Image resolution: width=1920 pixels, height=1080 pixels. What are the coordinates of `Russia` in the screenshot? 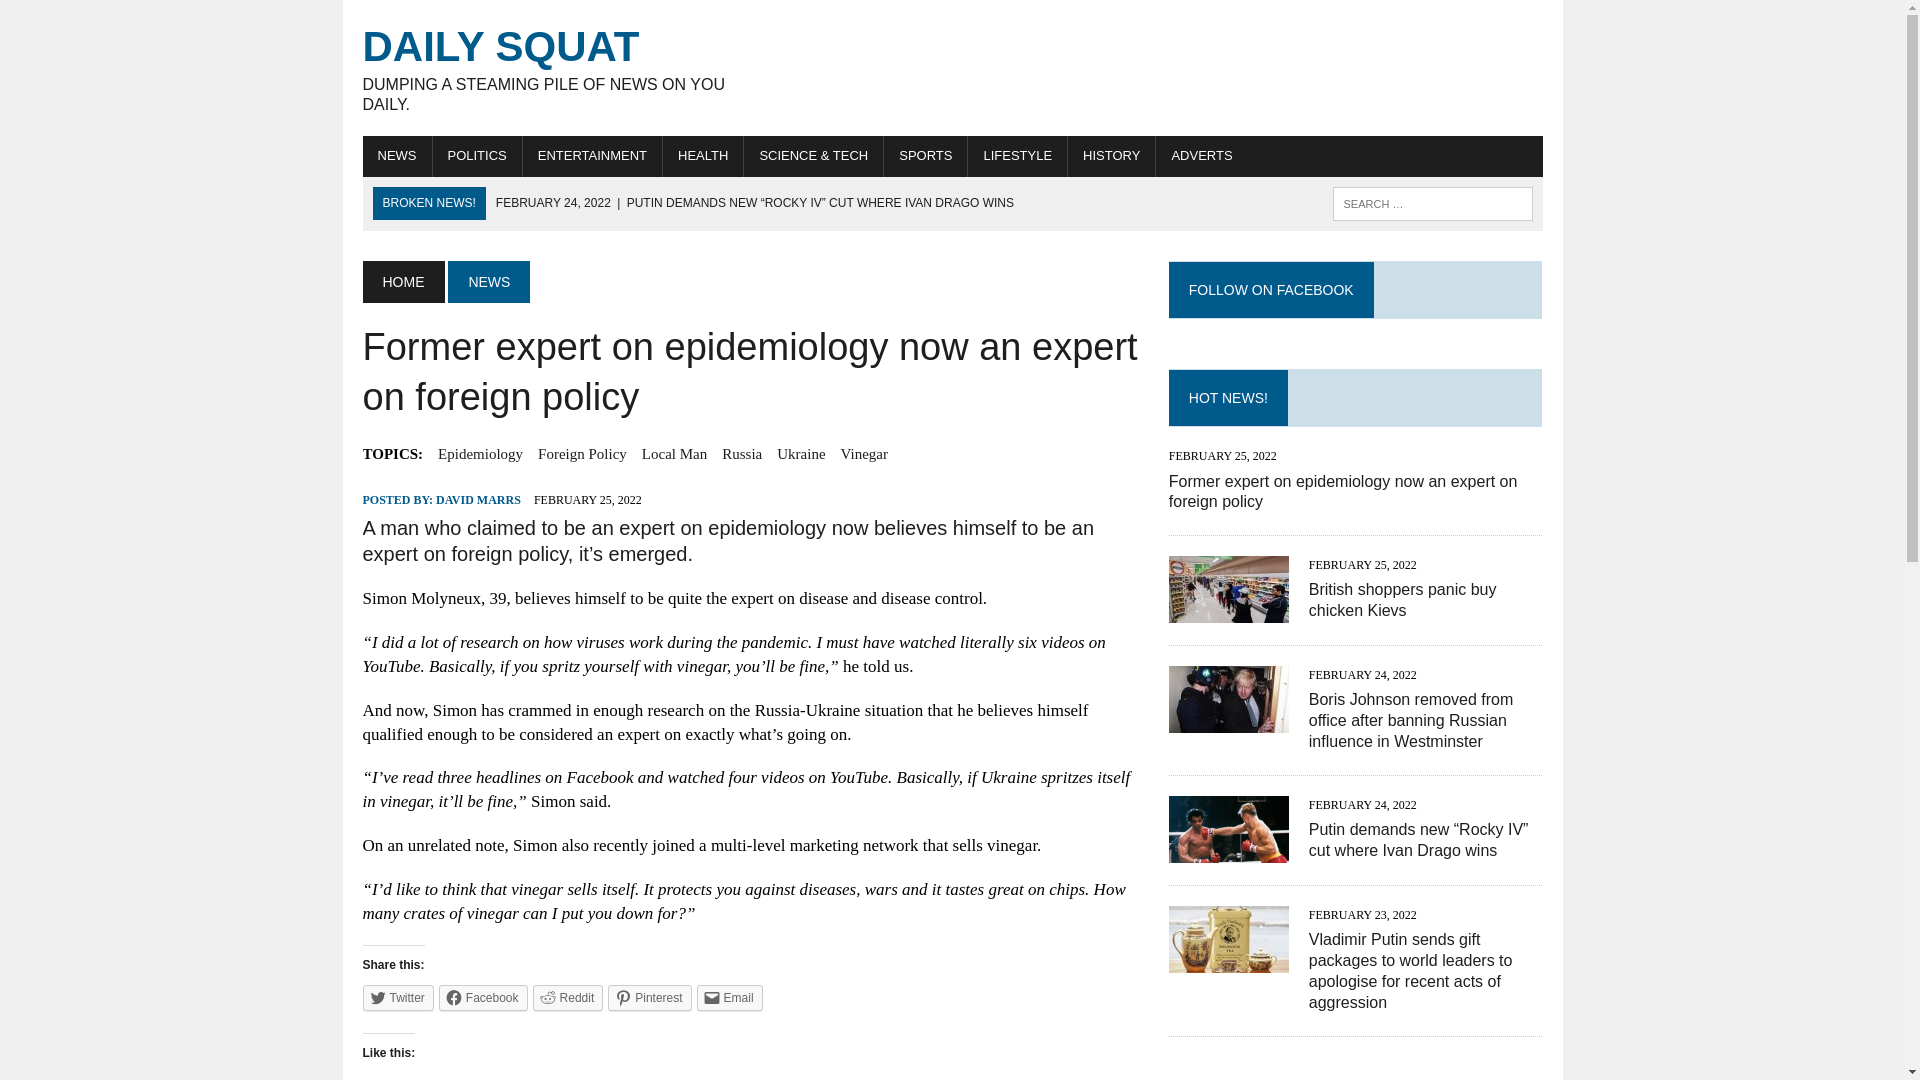 It's located at (1200, 156).